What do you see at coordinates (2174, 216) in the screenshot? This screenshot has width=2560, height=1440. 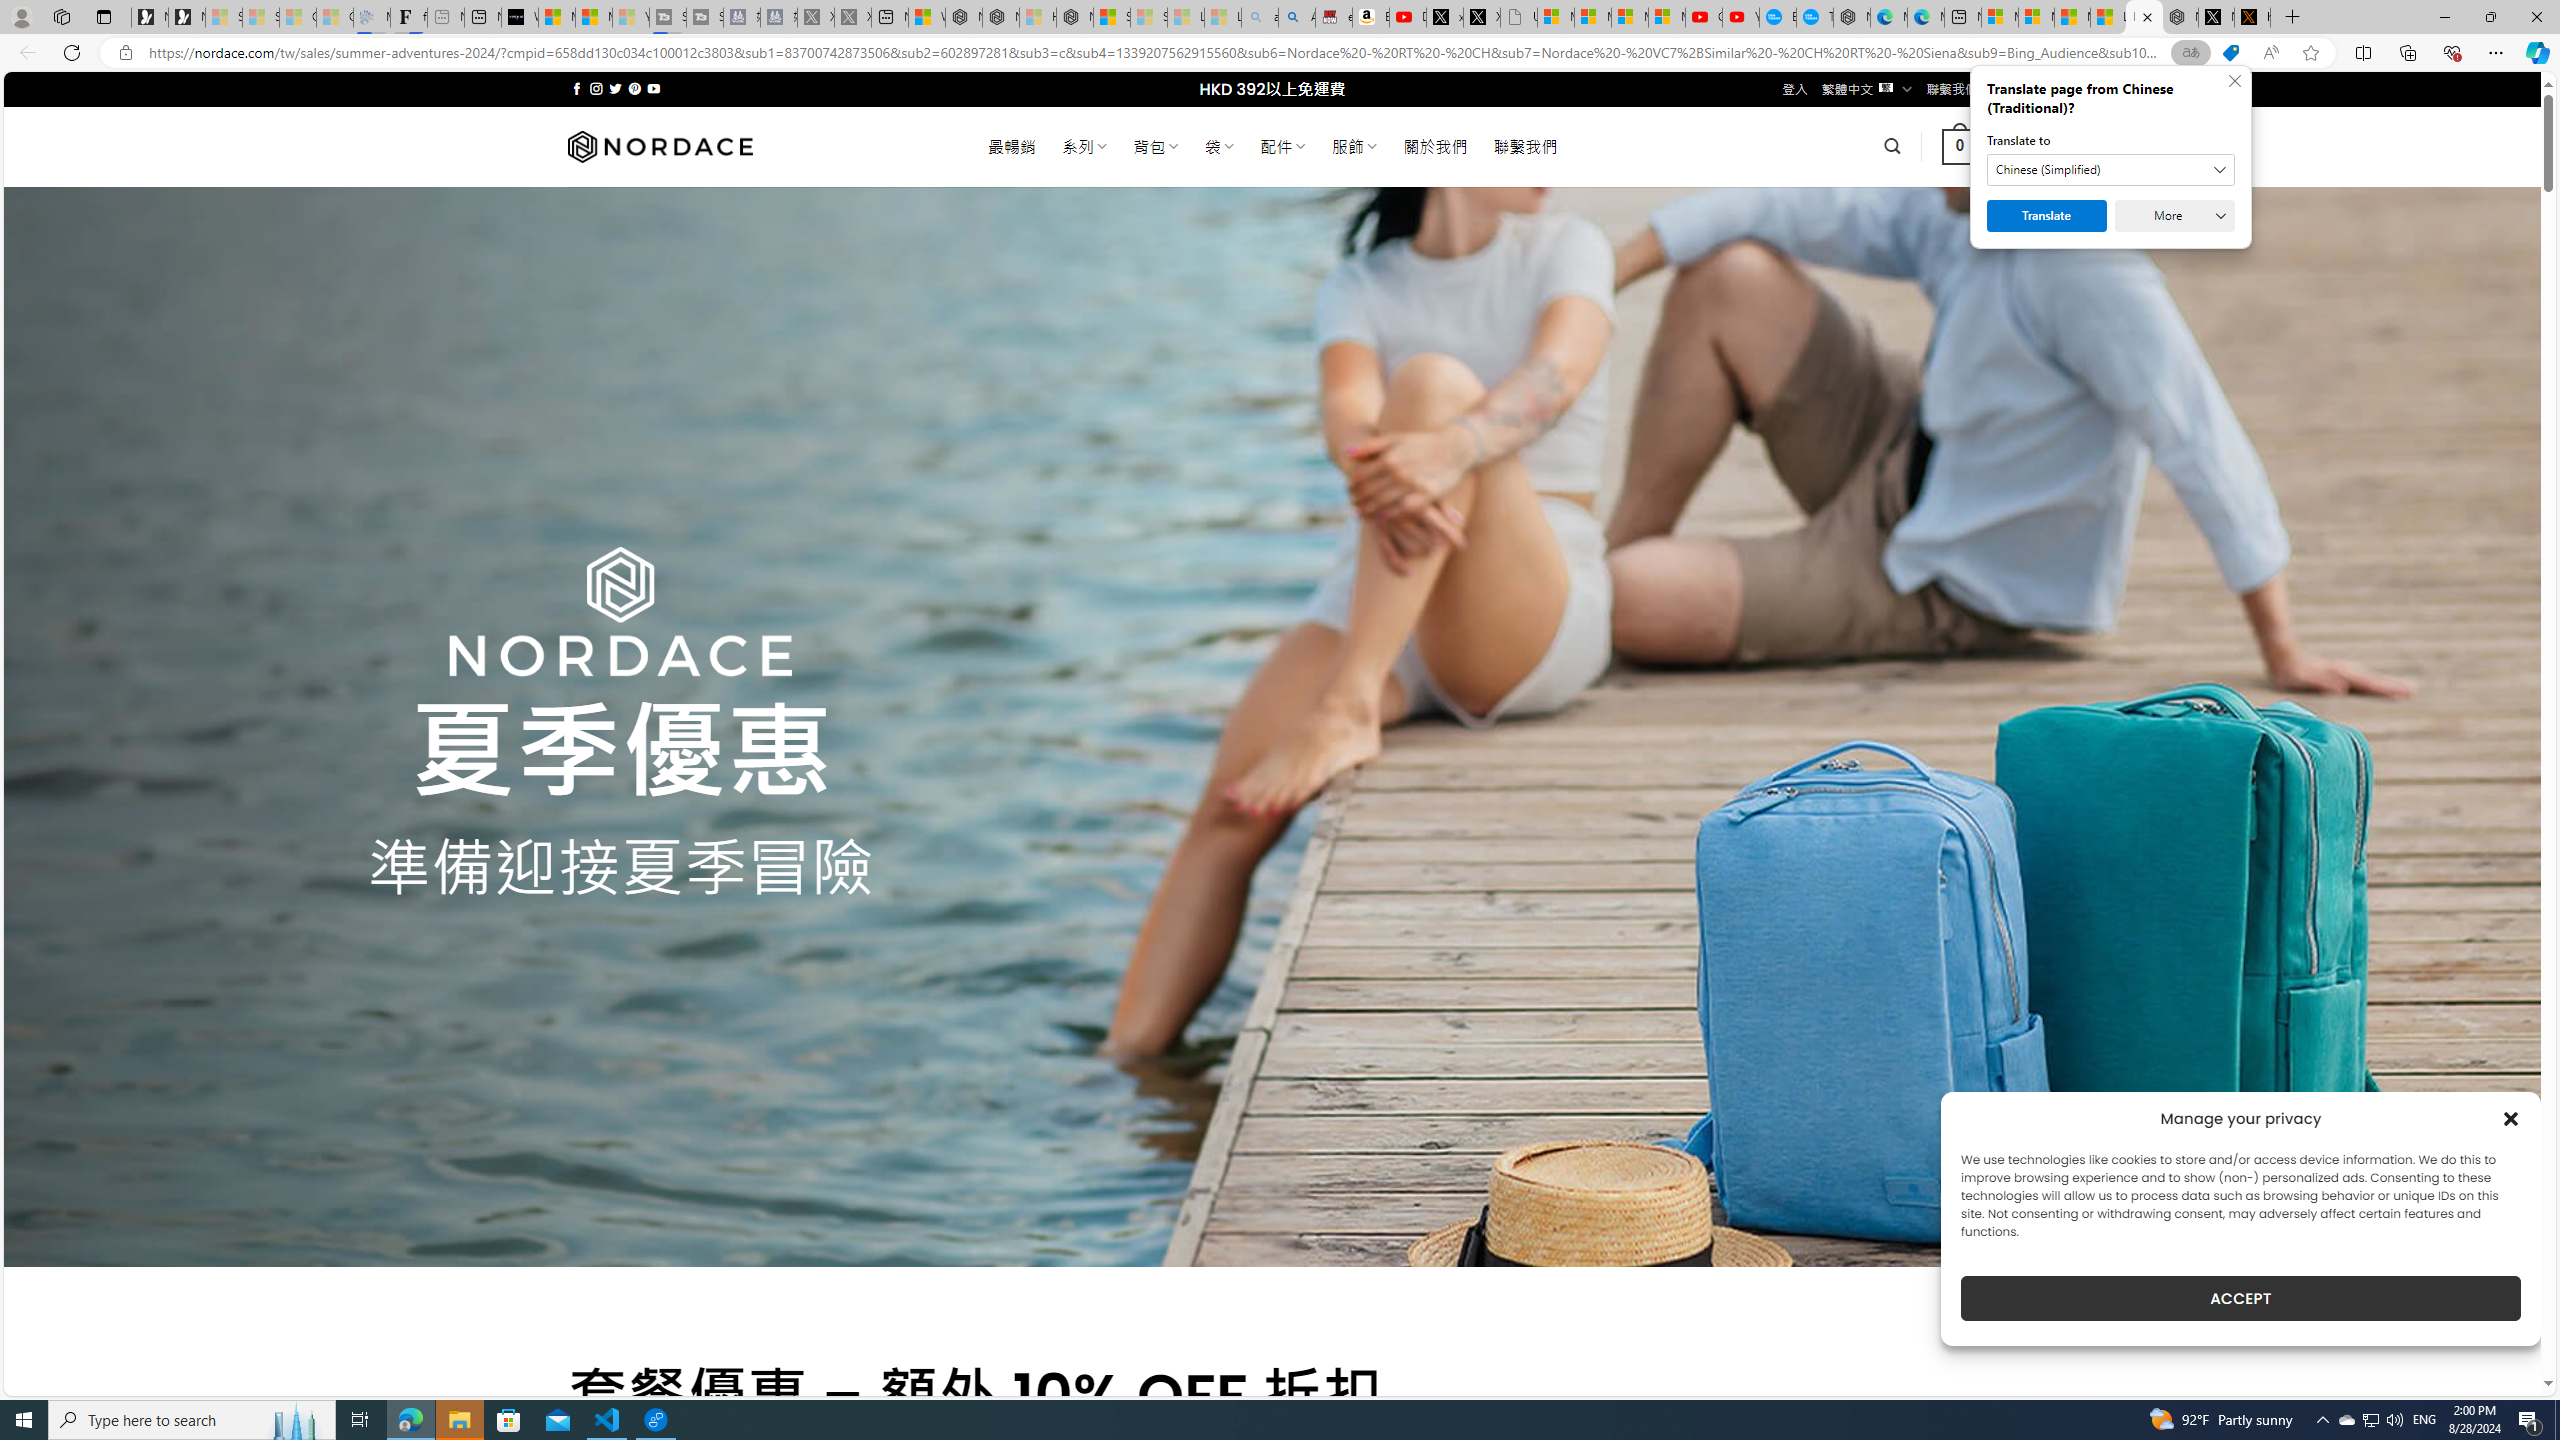 I see `More` at bounding box center [2174, 216].